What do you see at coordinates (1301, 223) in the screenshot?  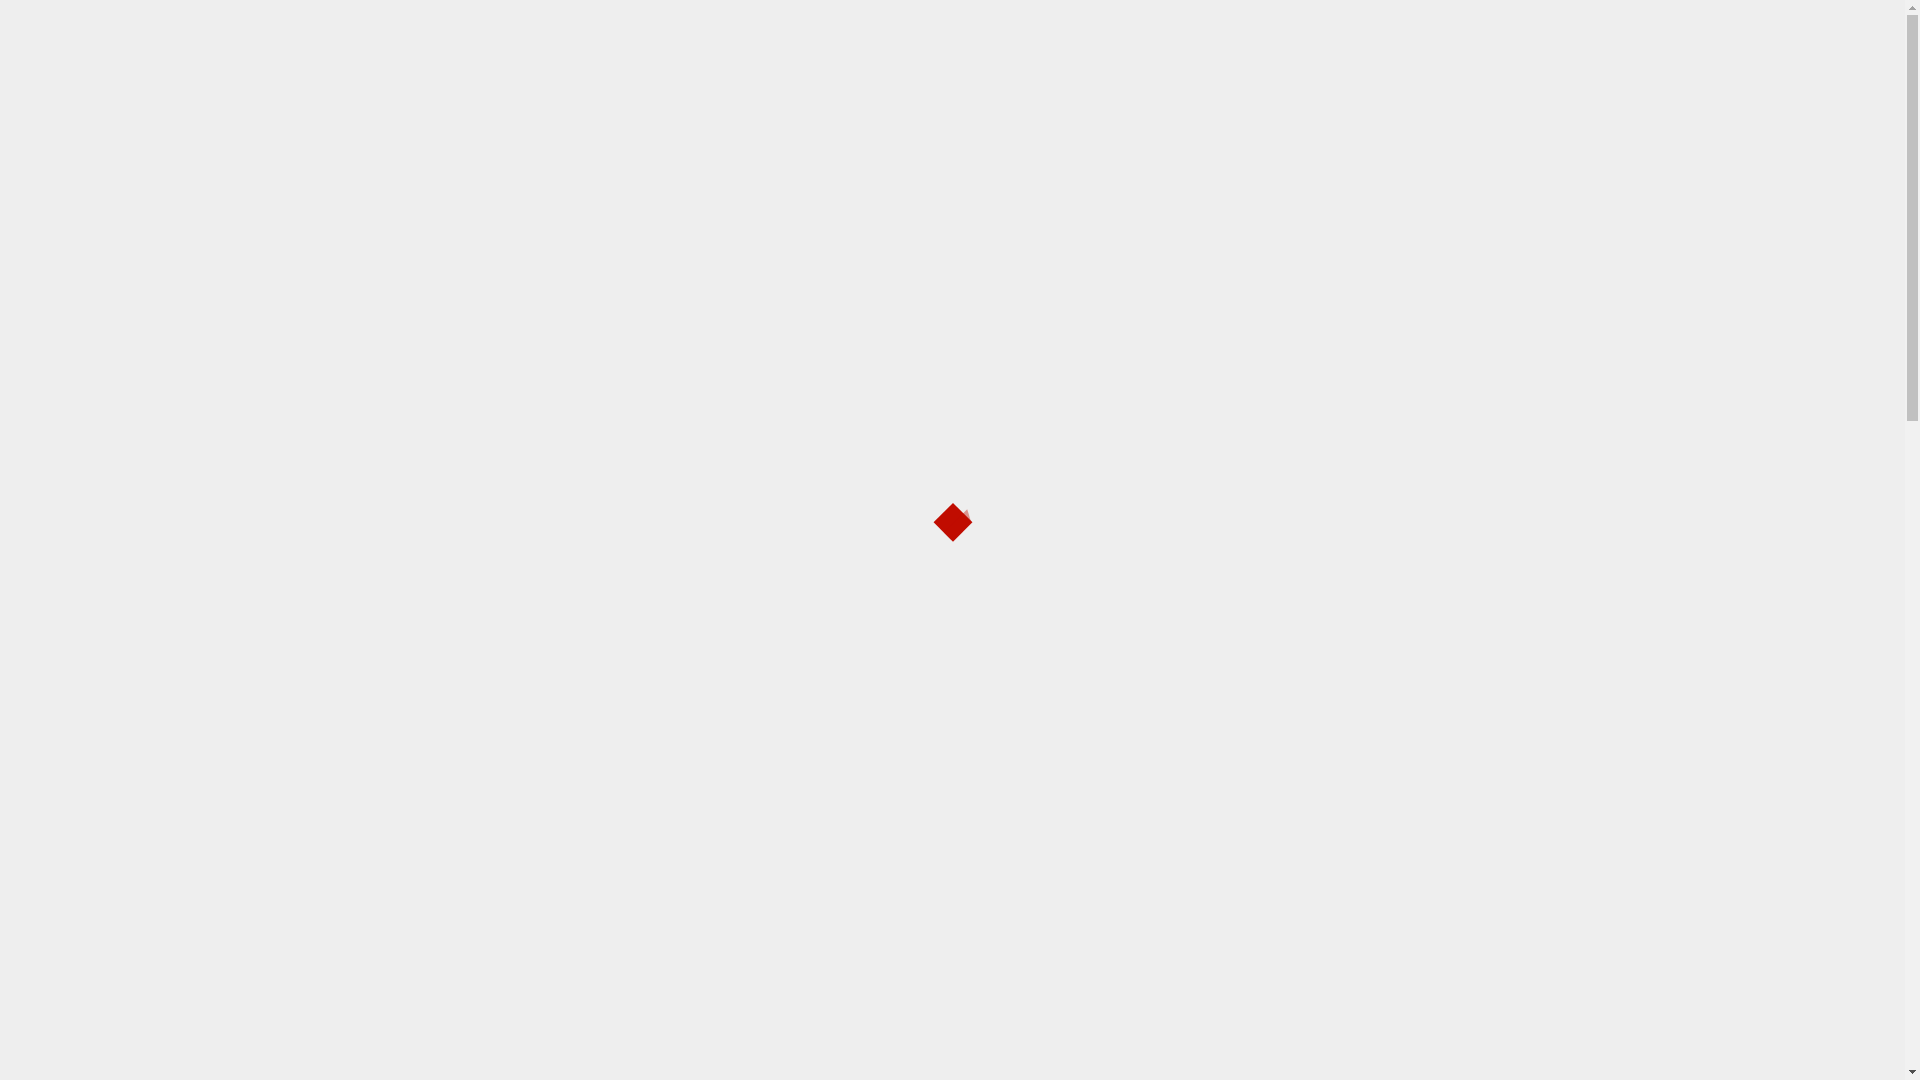 I see `Search` at bounding box center [1301, 223].